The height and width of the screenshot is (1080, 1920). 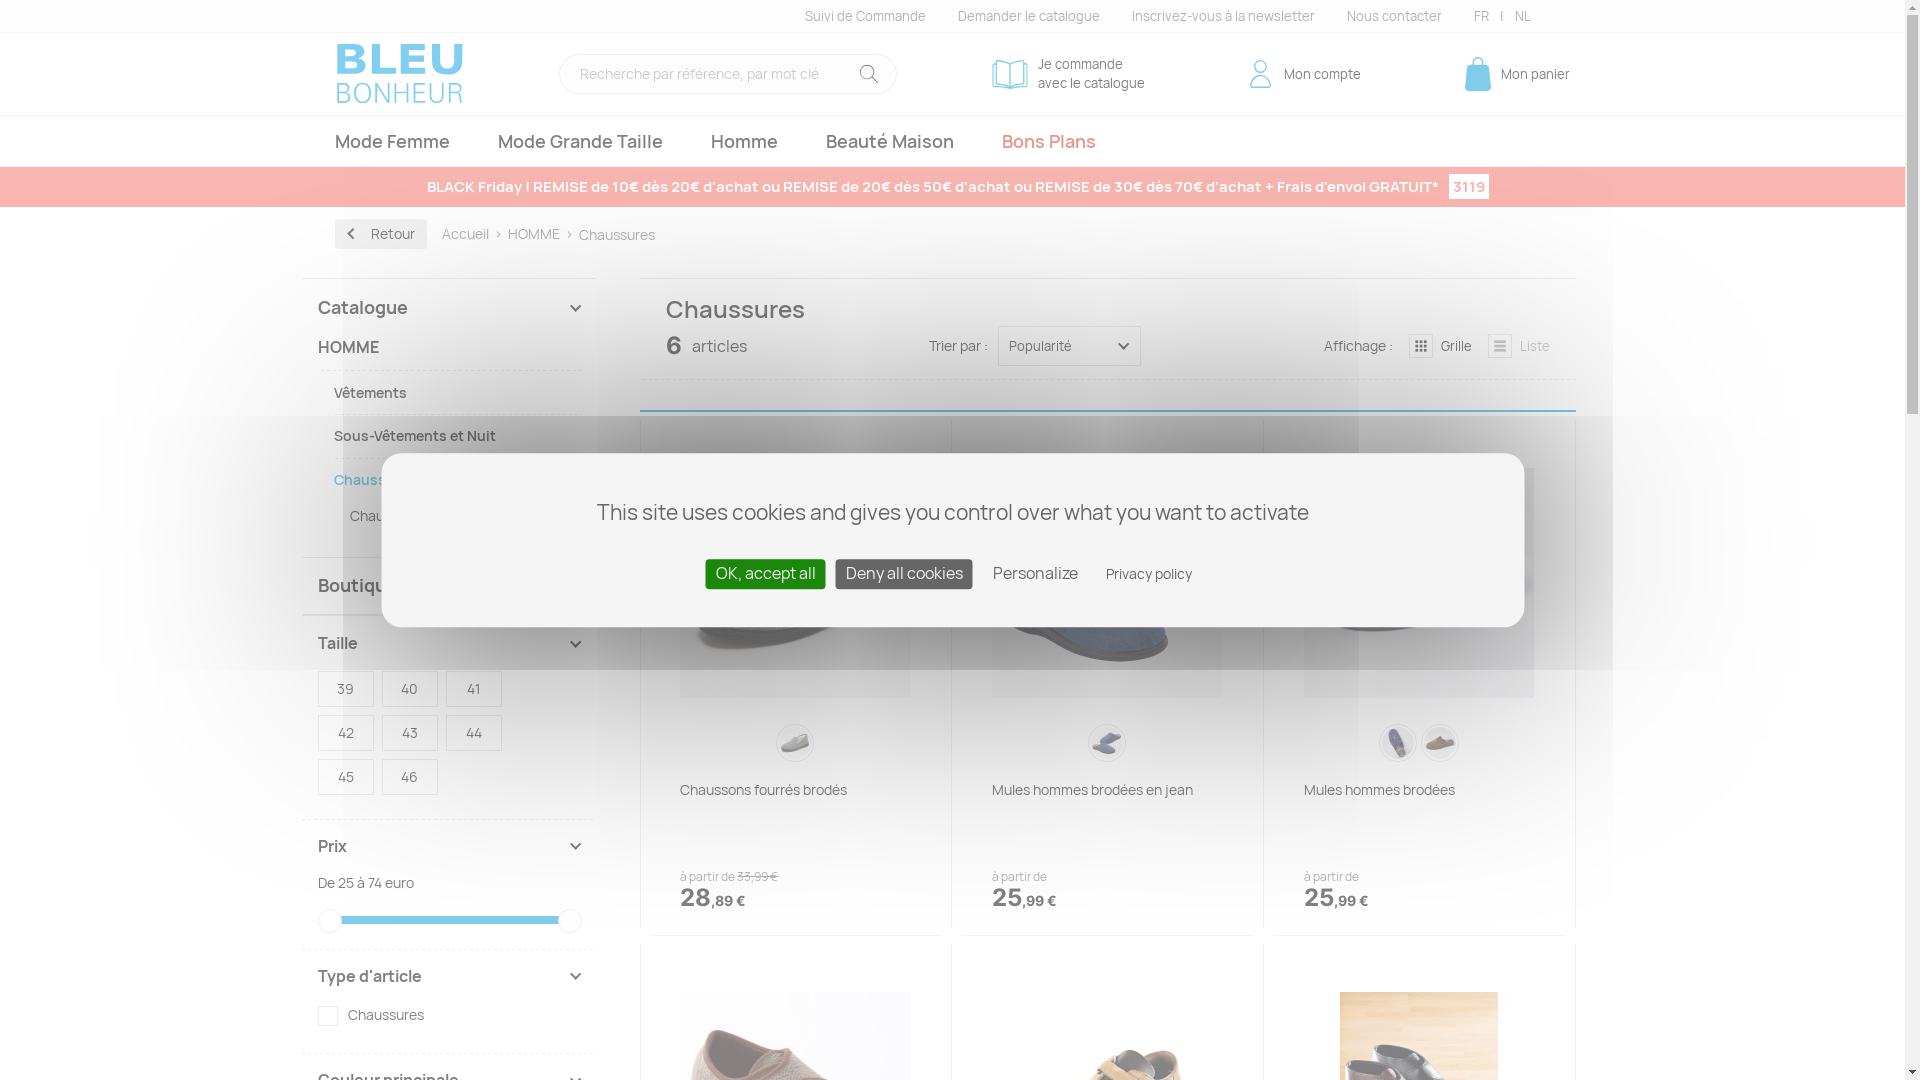 I want to click on Mode Femme, so click(x=392, y=142).